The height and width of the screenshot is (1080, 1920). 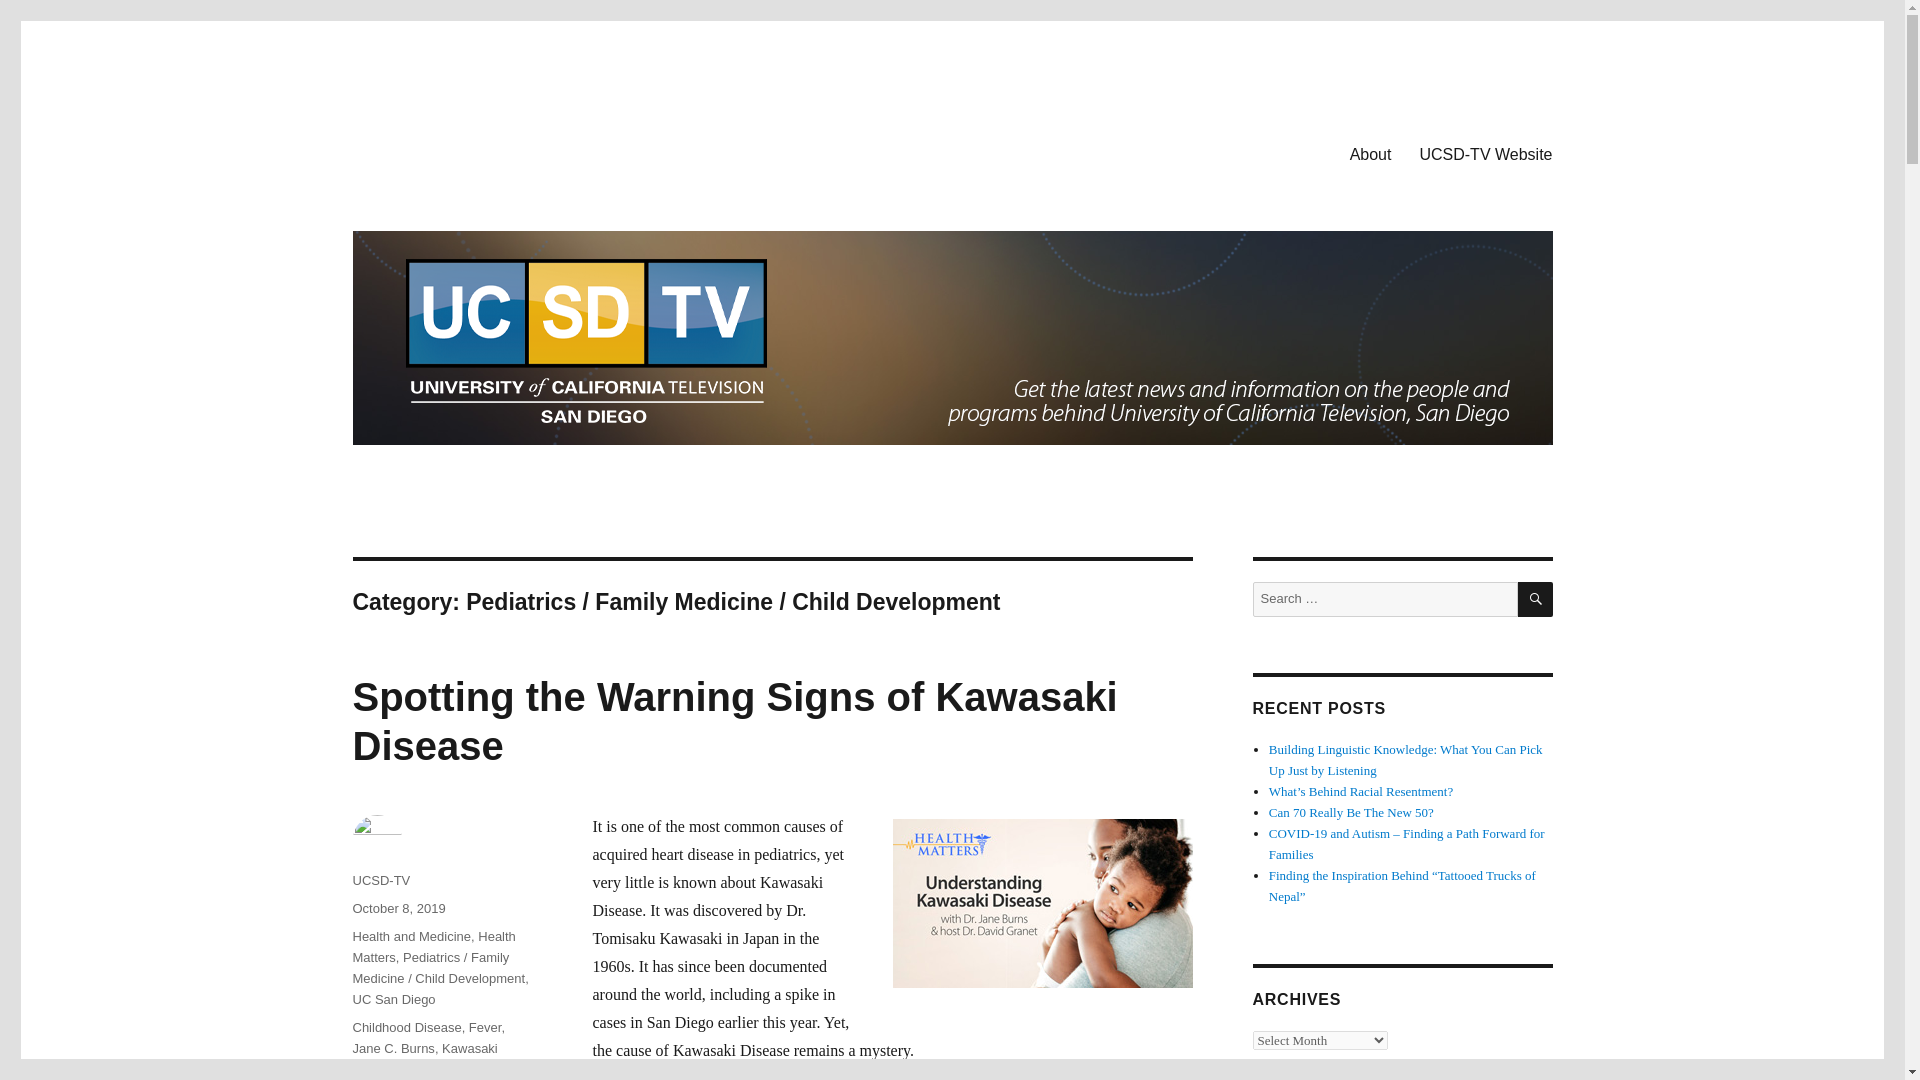 What do you see at coordinates (392, 1048) in the screenshot?
I see `Jane C. Burns` at bounding box center [392, 1048].